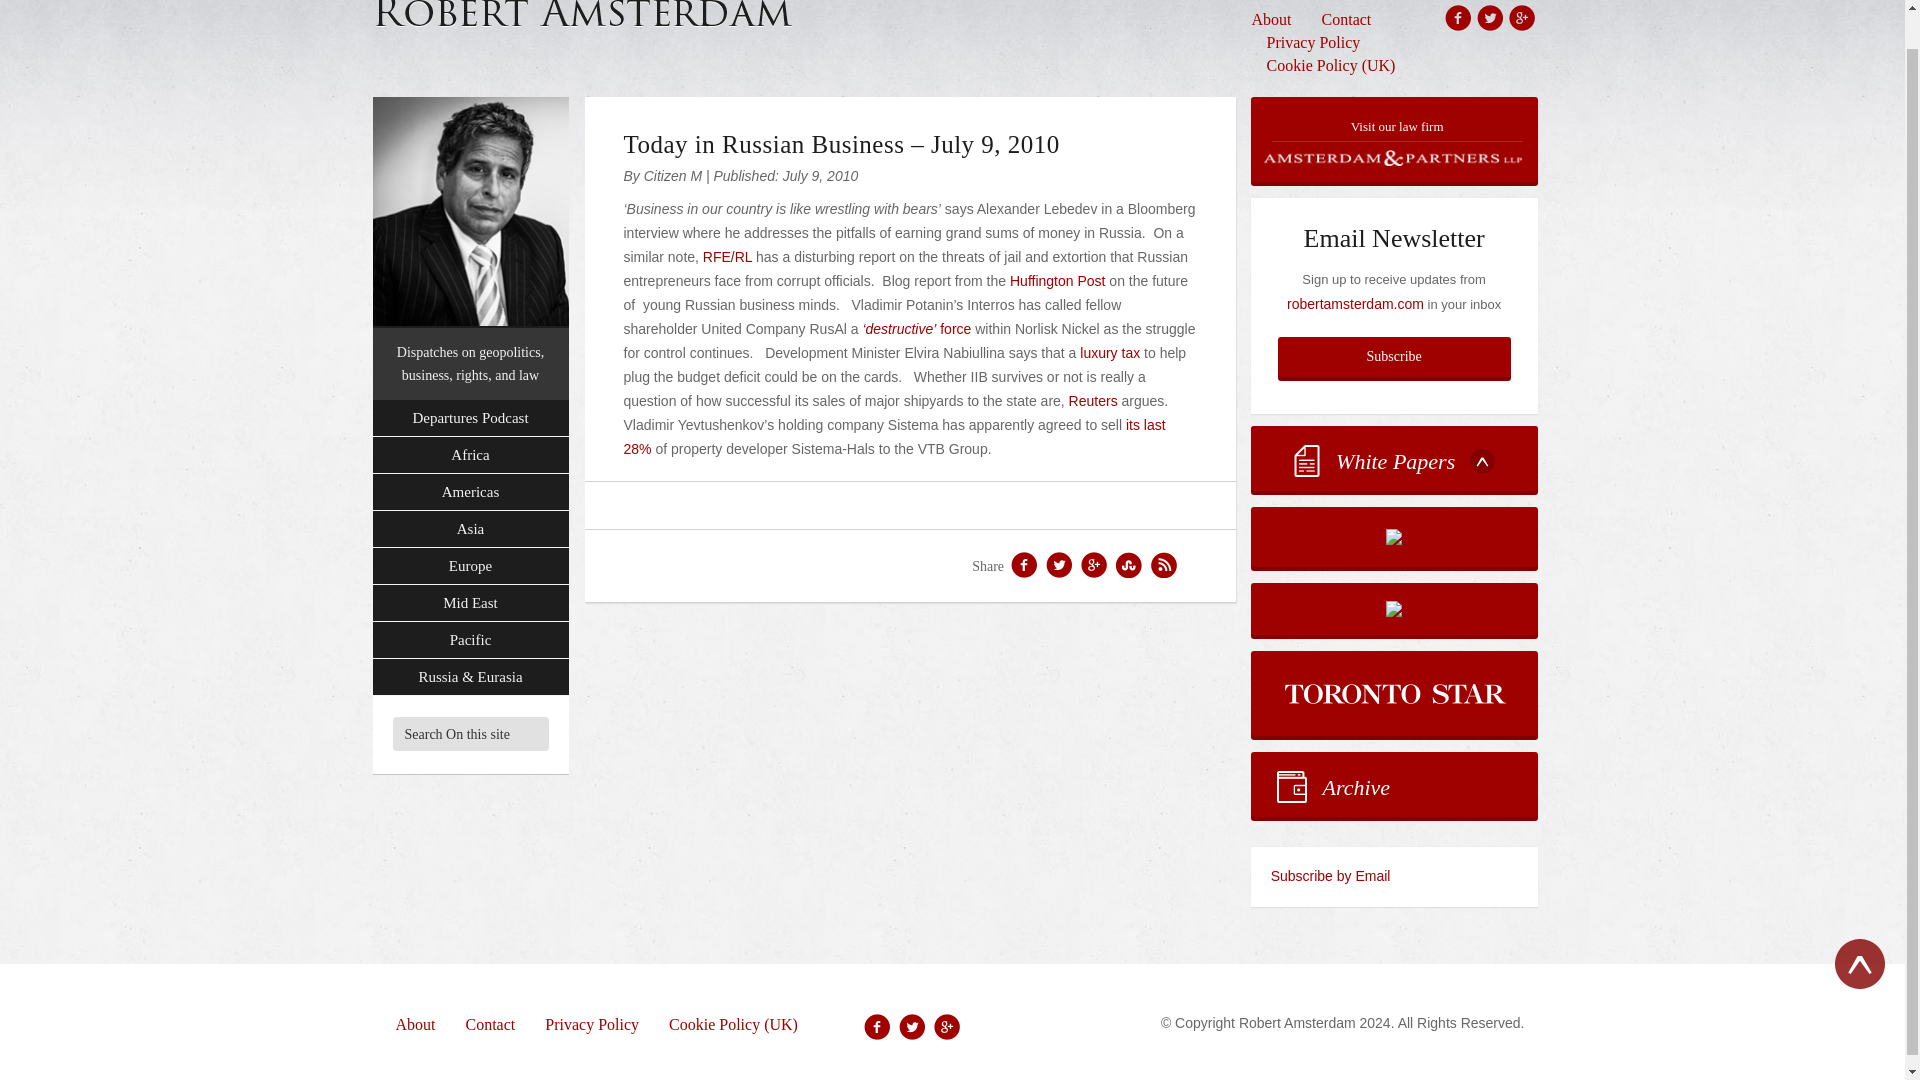 Image resolution: width=1920 pixels, height=1080 pixels. Describe the element at coordinates (1355, 304) in the screenshot. I see `robertamsterdam.com` at that location.